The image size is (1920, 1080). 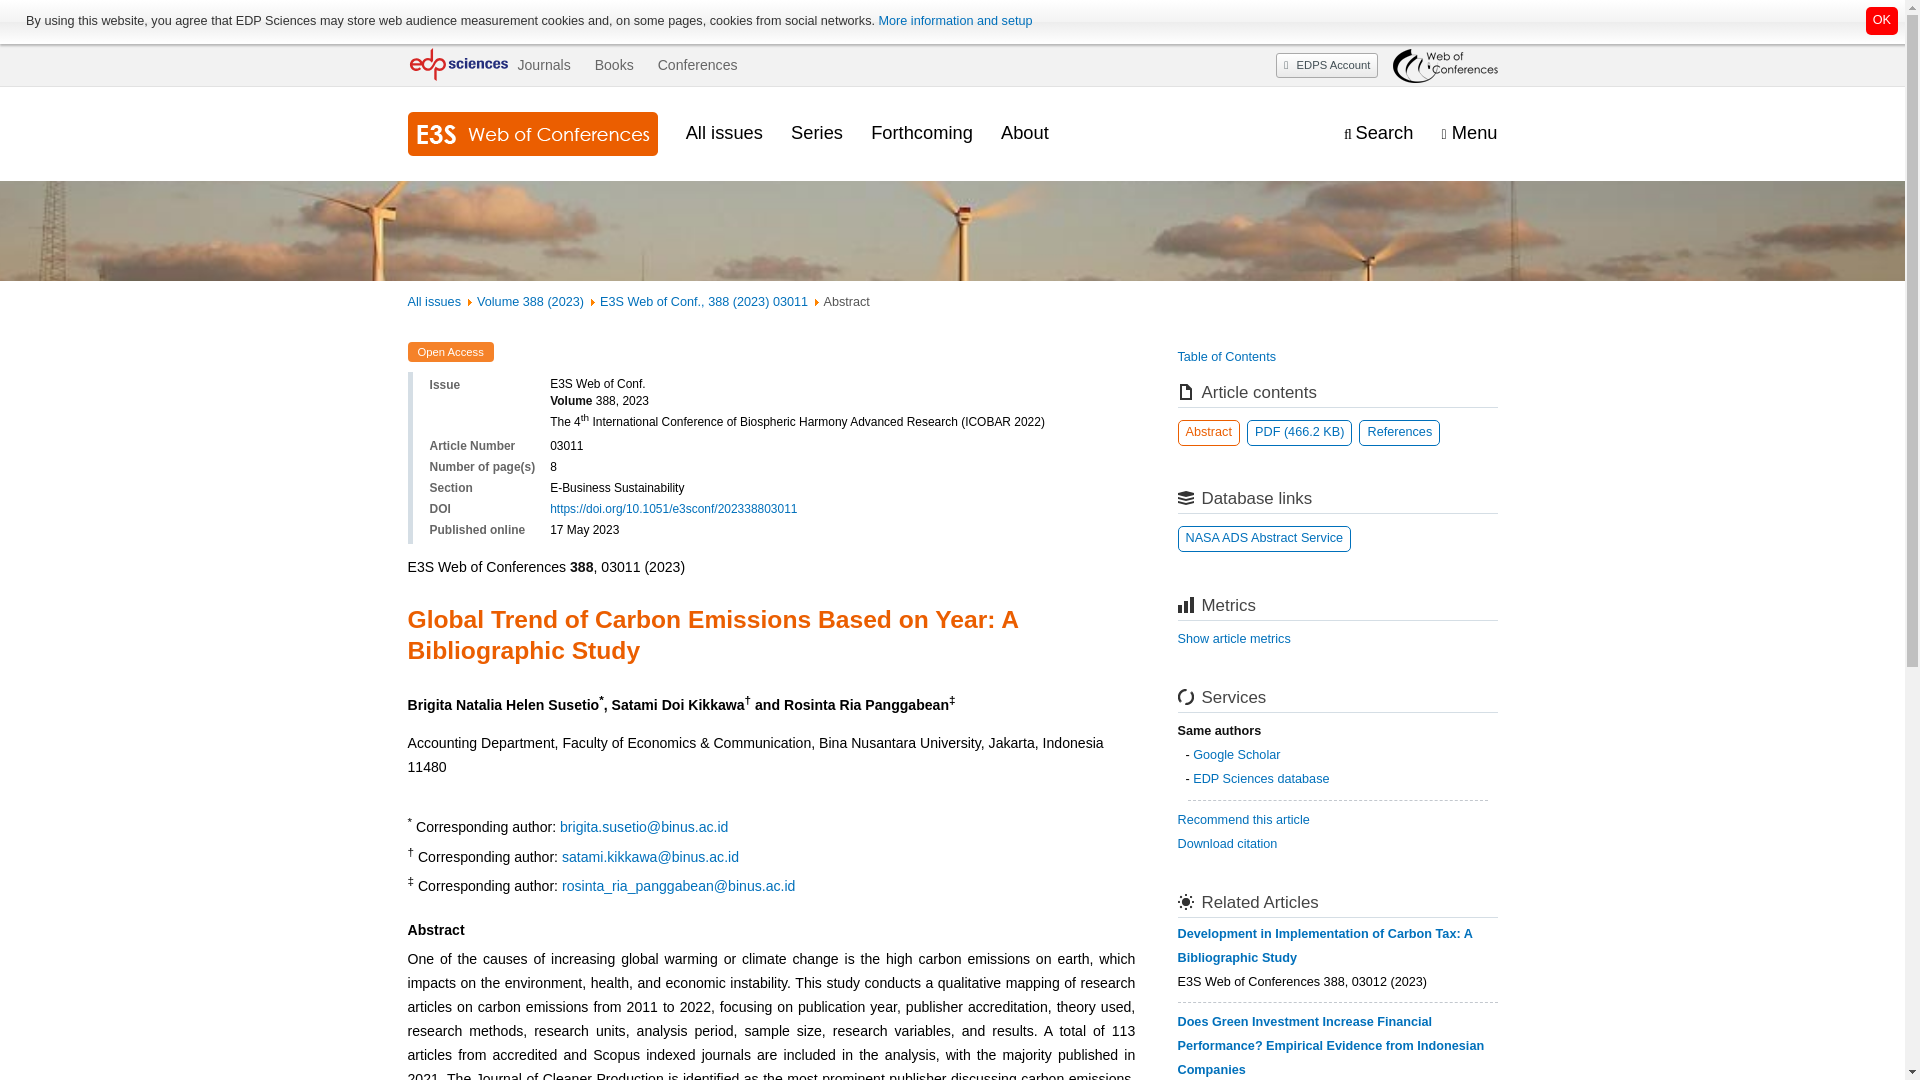 I want to click on Books, so click(x=614, y=65).